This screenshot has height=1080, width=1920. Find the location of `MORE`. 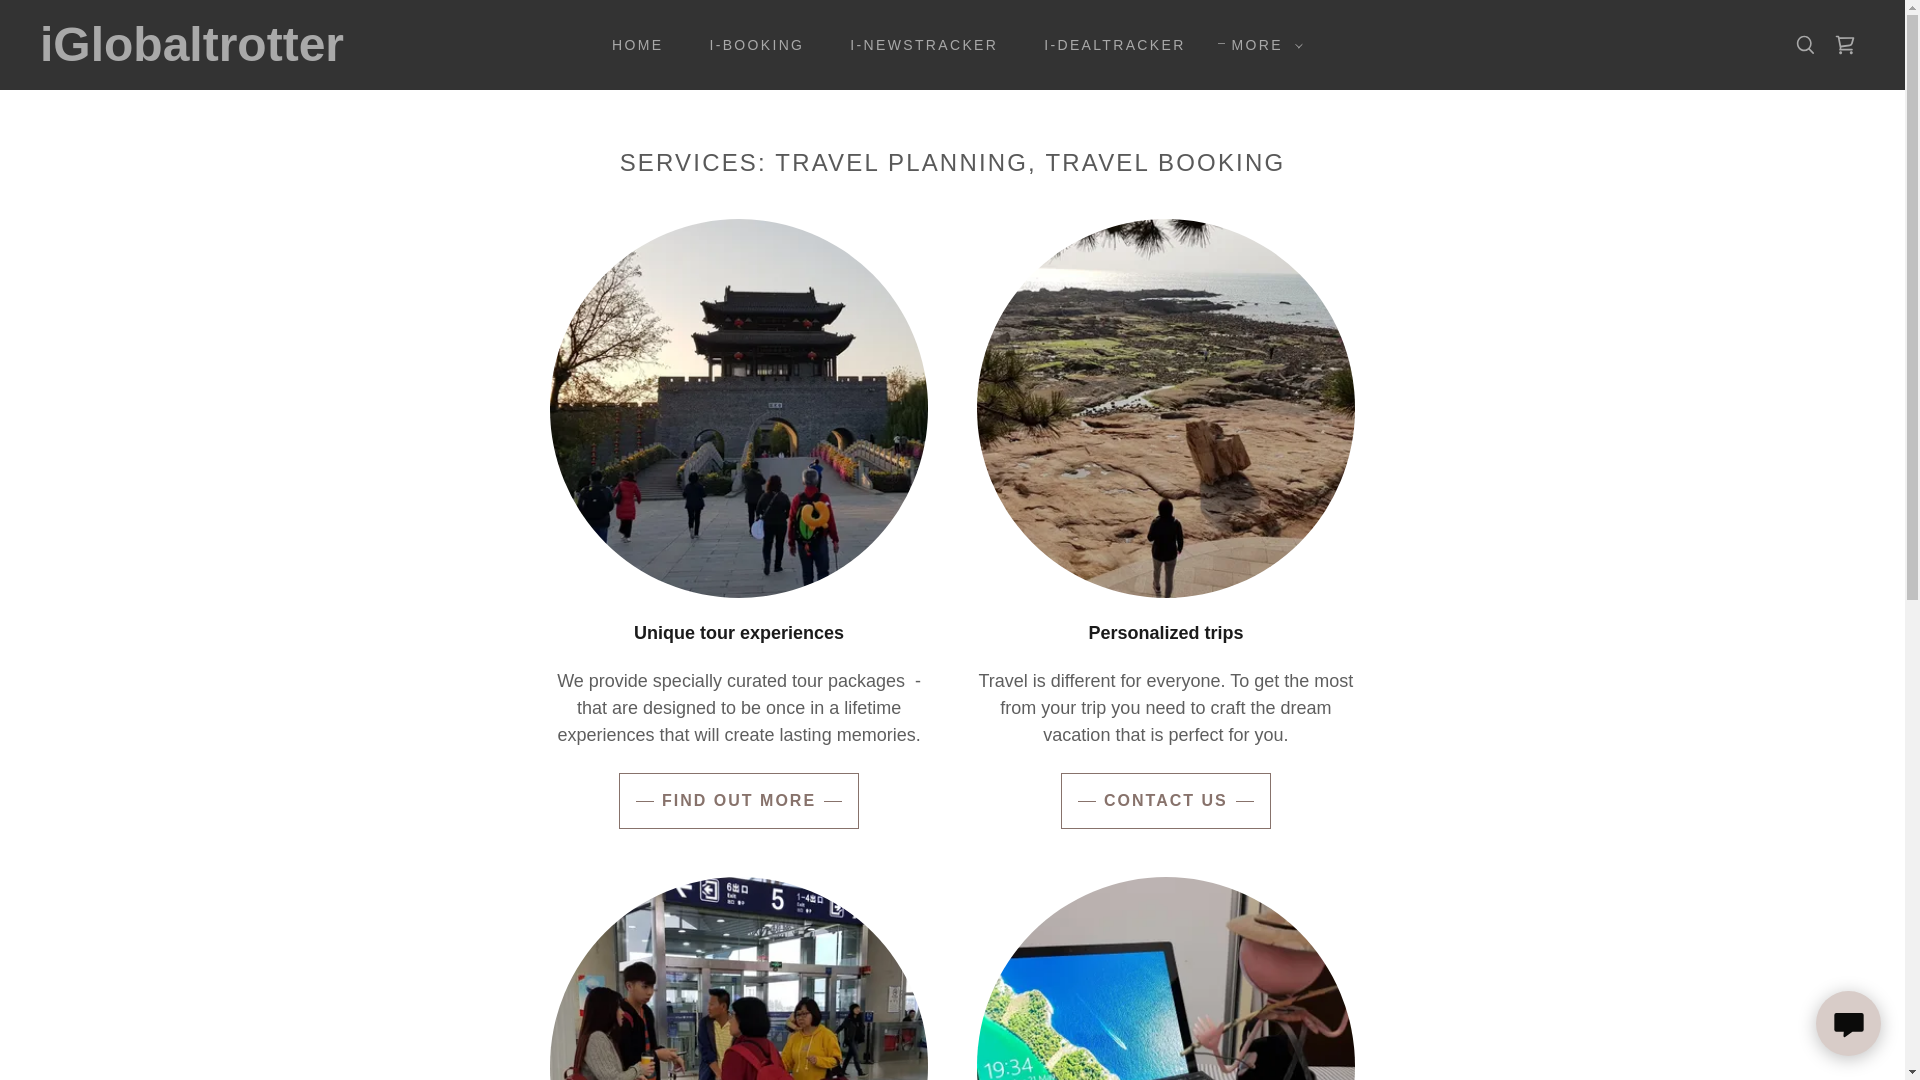

MORE is located at coordinates (1262, 45).